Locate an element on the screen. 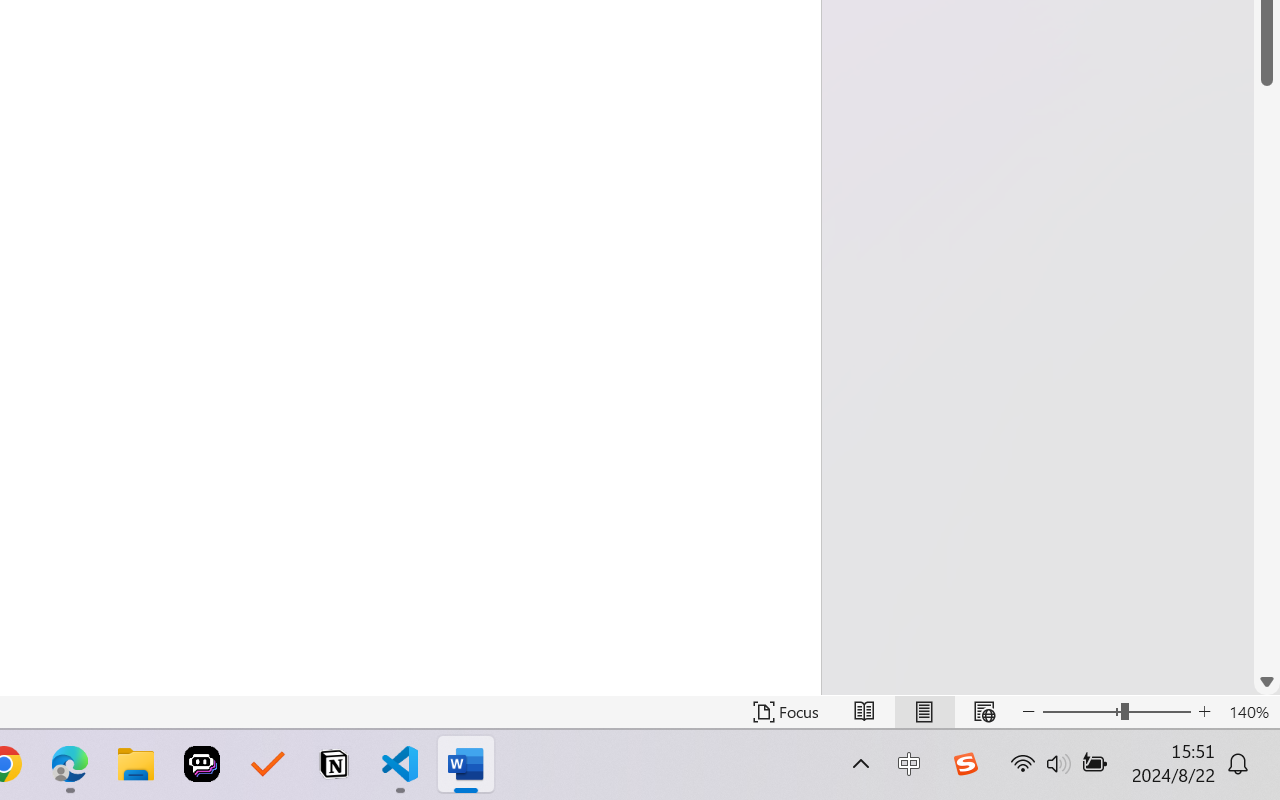  Line down is located at coordinates (1267, 682).